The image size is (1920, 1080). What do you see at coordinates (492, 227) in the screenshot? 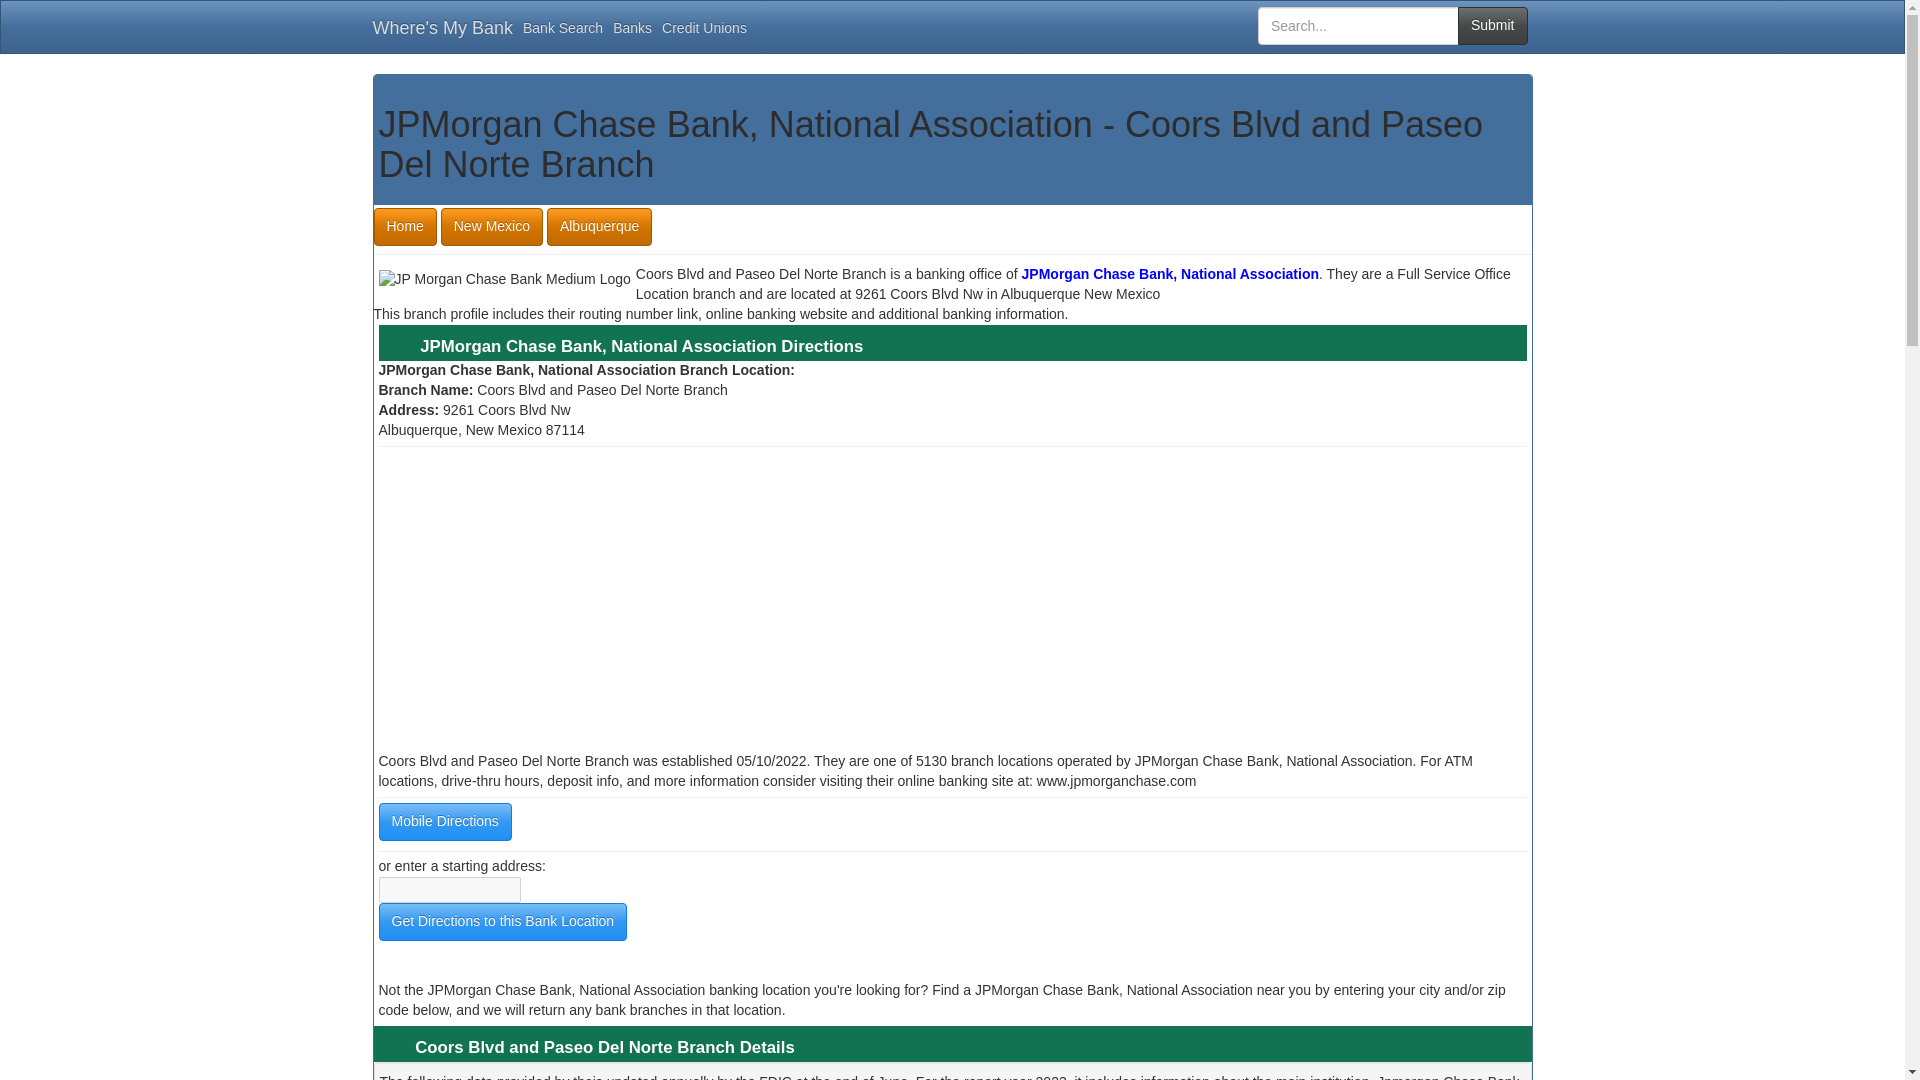
I see `New Mexico` at bounding box center [492, 227].